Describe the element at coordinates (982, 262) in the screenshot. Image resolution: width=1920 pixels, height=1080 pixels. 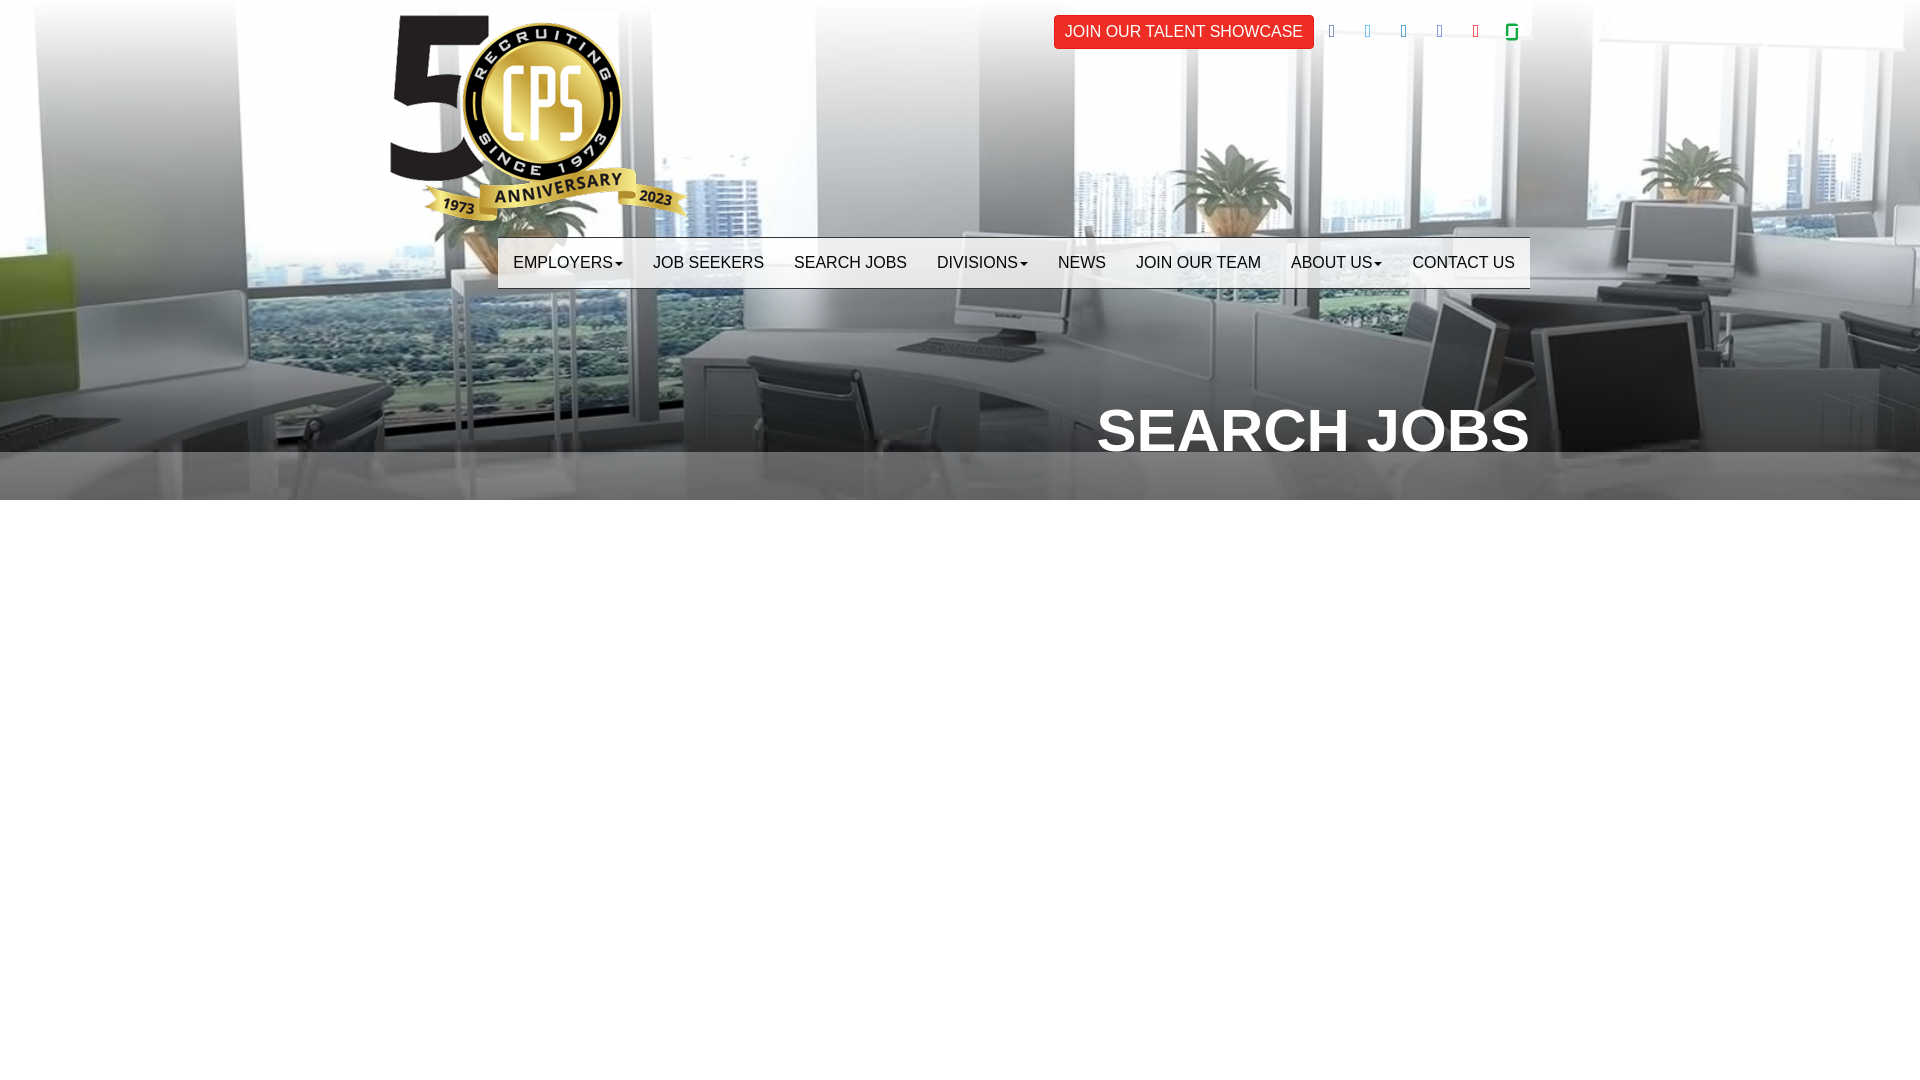
I see `DIVISIONS` at that location.